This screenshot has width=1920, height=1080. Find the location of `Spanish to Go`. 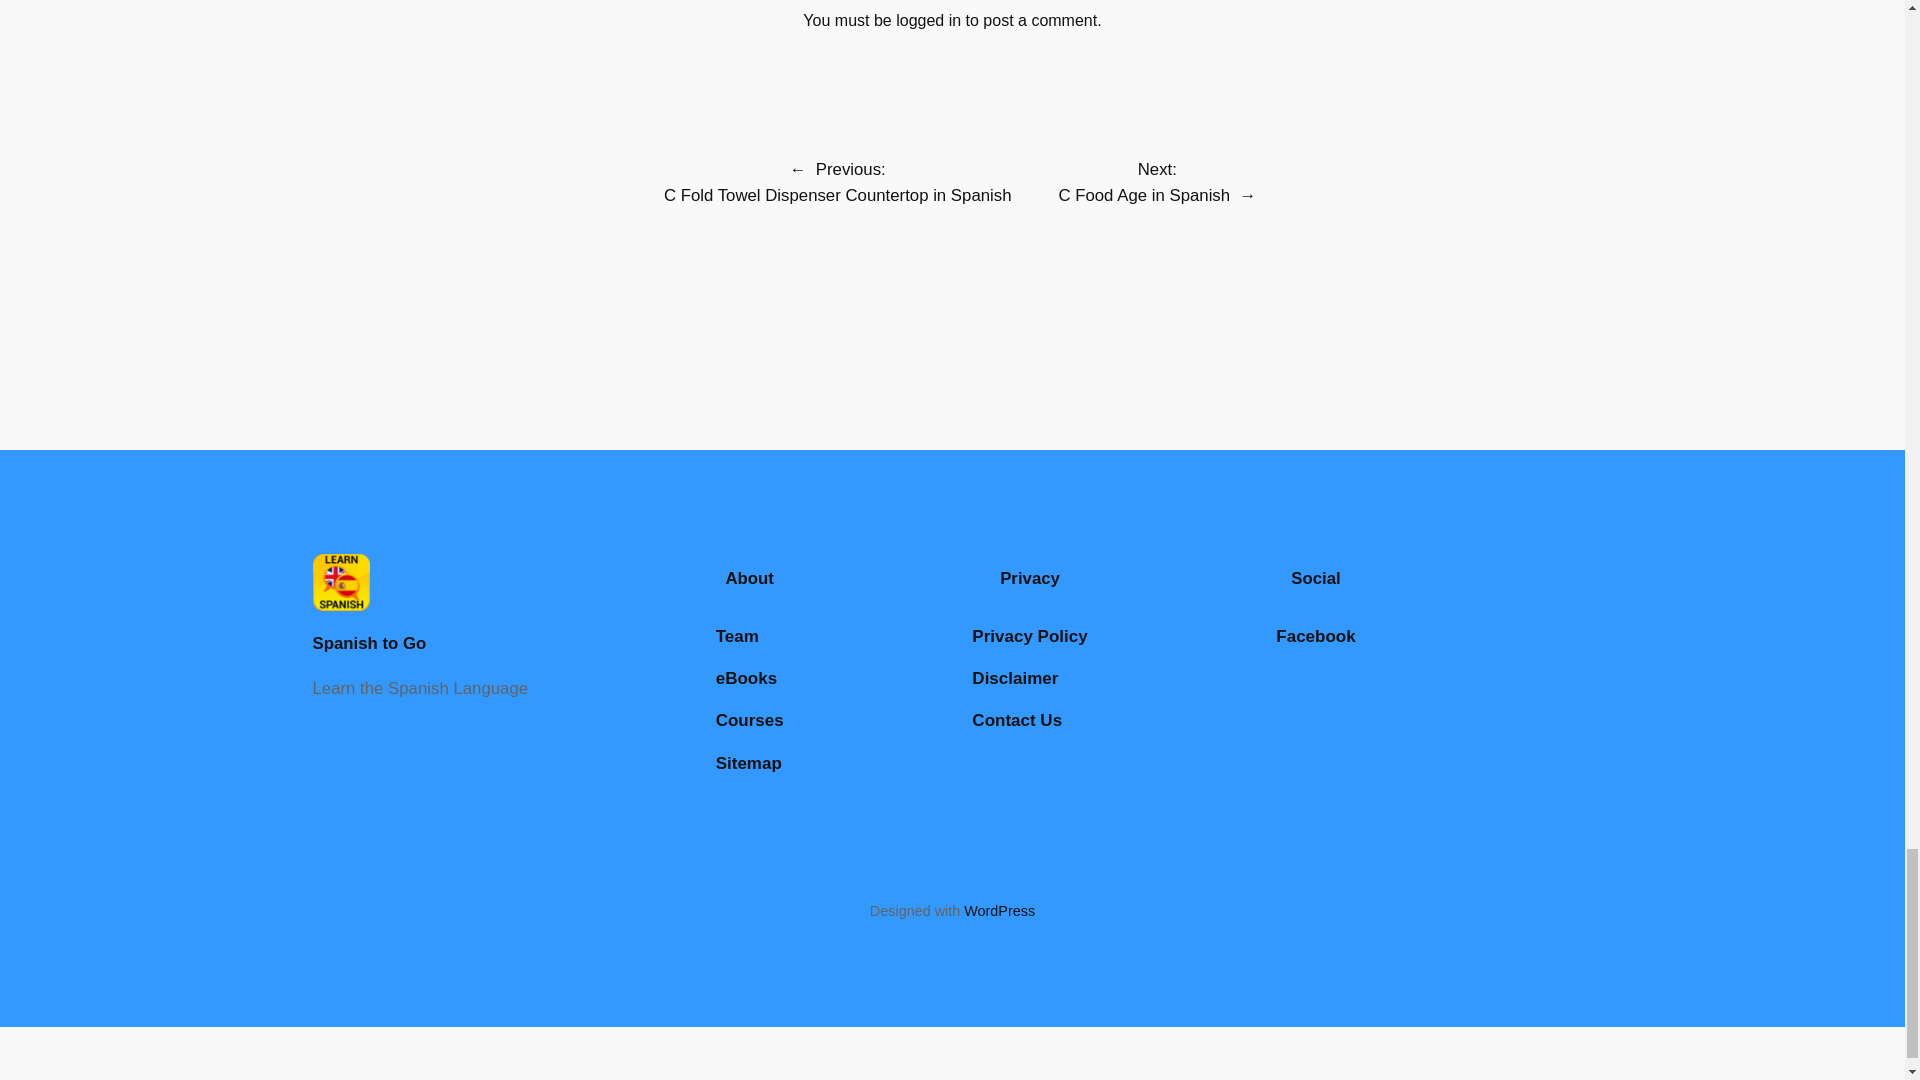

Spanish to Go is located at coordinates (368, 643).